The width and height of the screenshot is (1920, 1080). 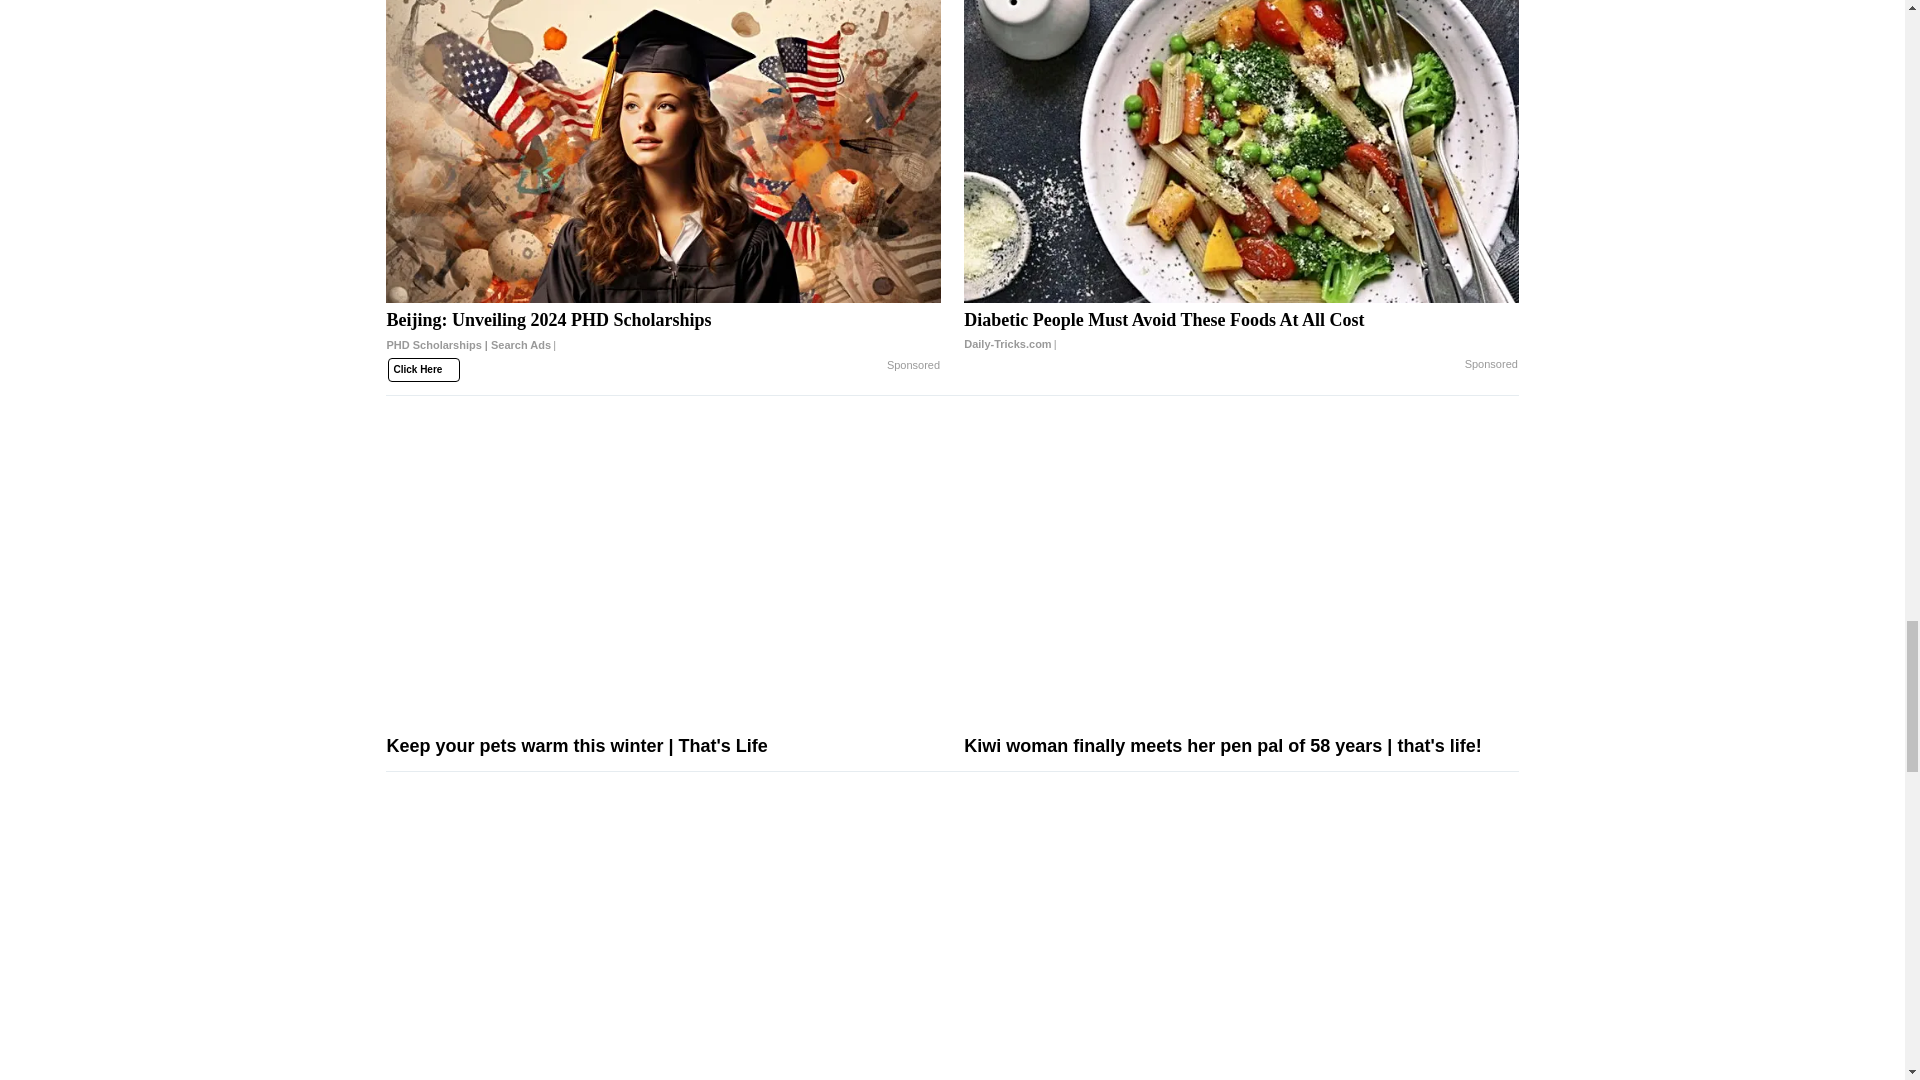 What do you see at coordinates (662, 152) in the screenshot?
I see `Beijing: Unveiling 2024 PHD Scholarships` at bounding box center [662, 152].